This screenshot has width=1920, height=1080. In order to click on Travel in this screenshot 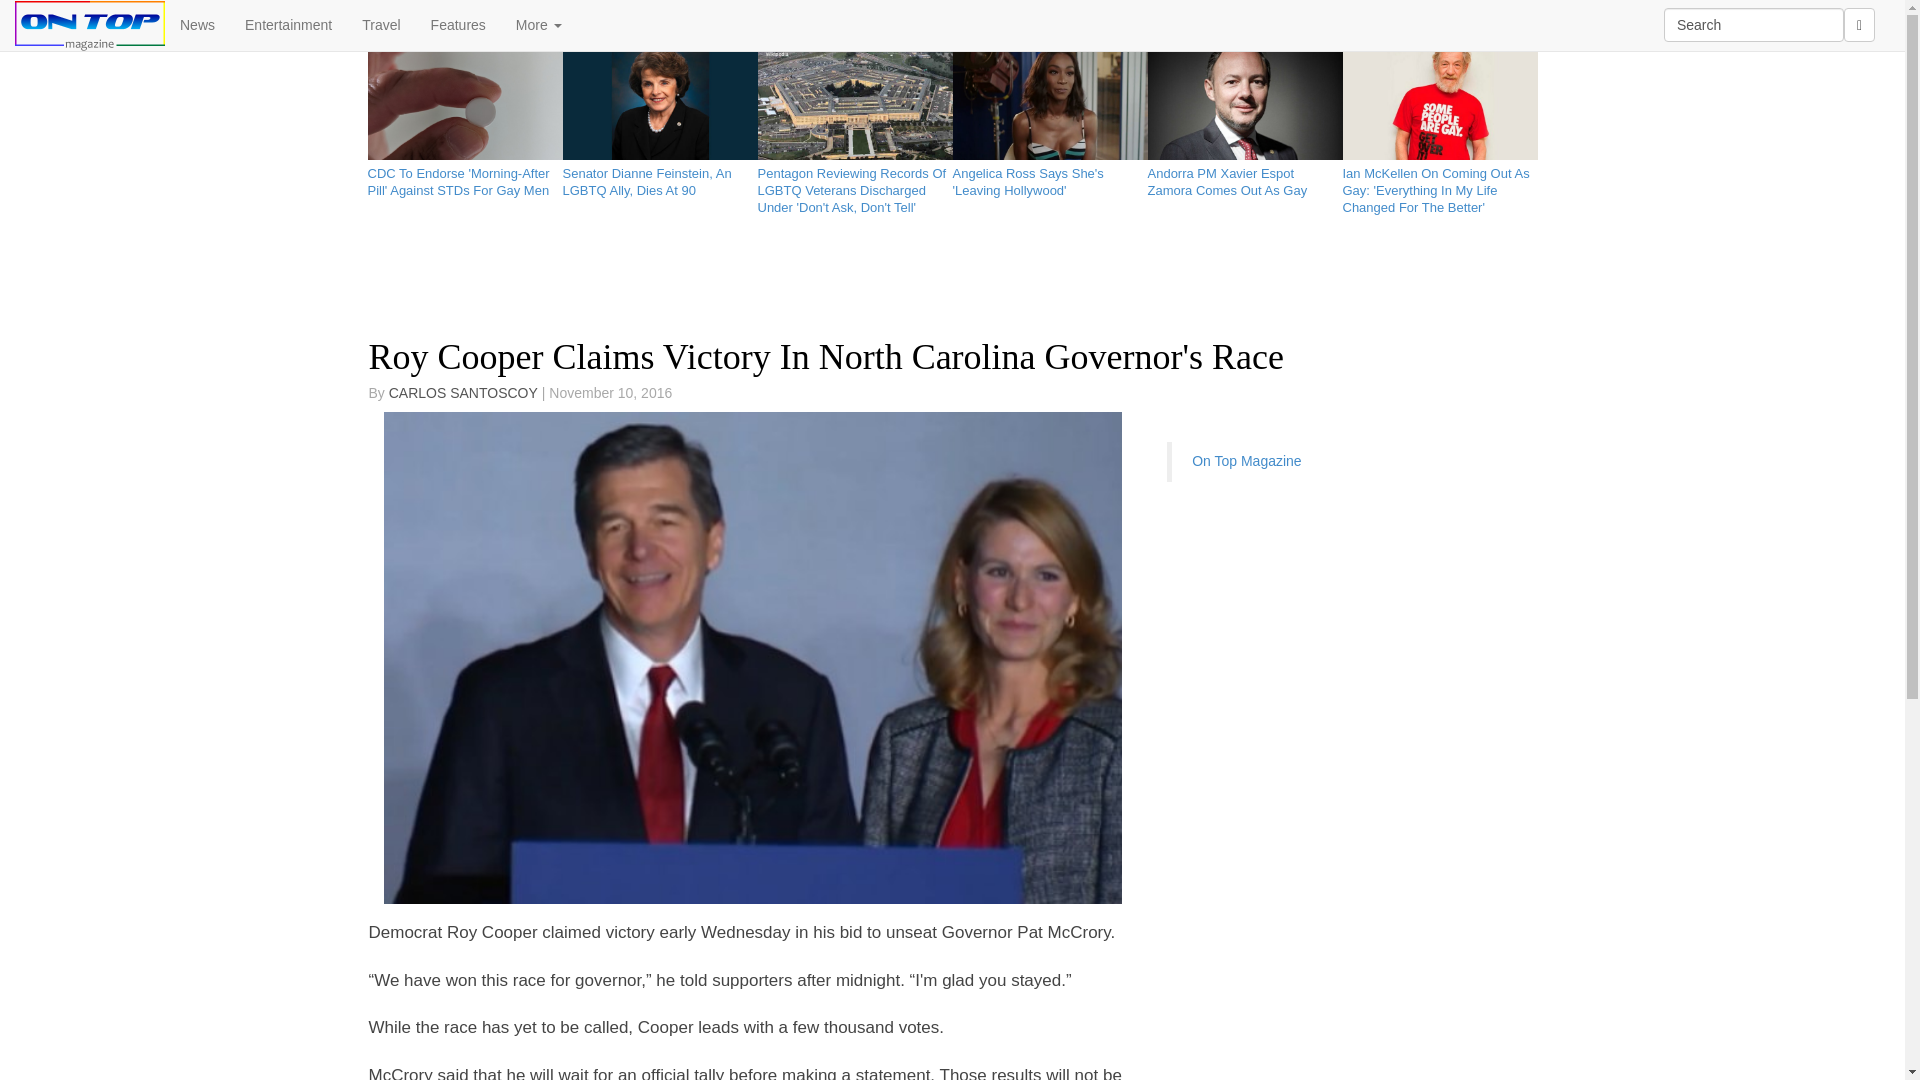, I will do `click(380, 24)`.